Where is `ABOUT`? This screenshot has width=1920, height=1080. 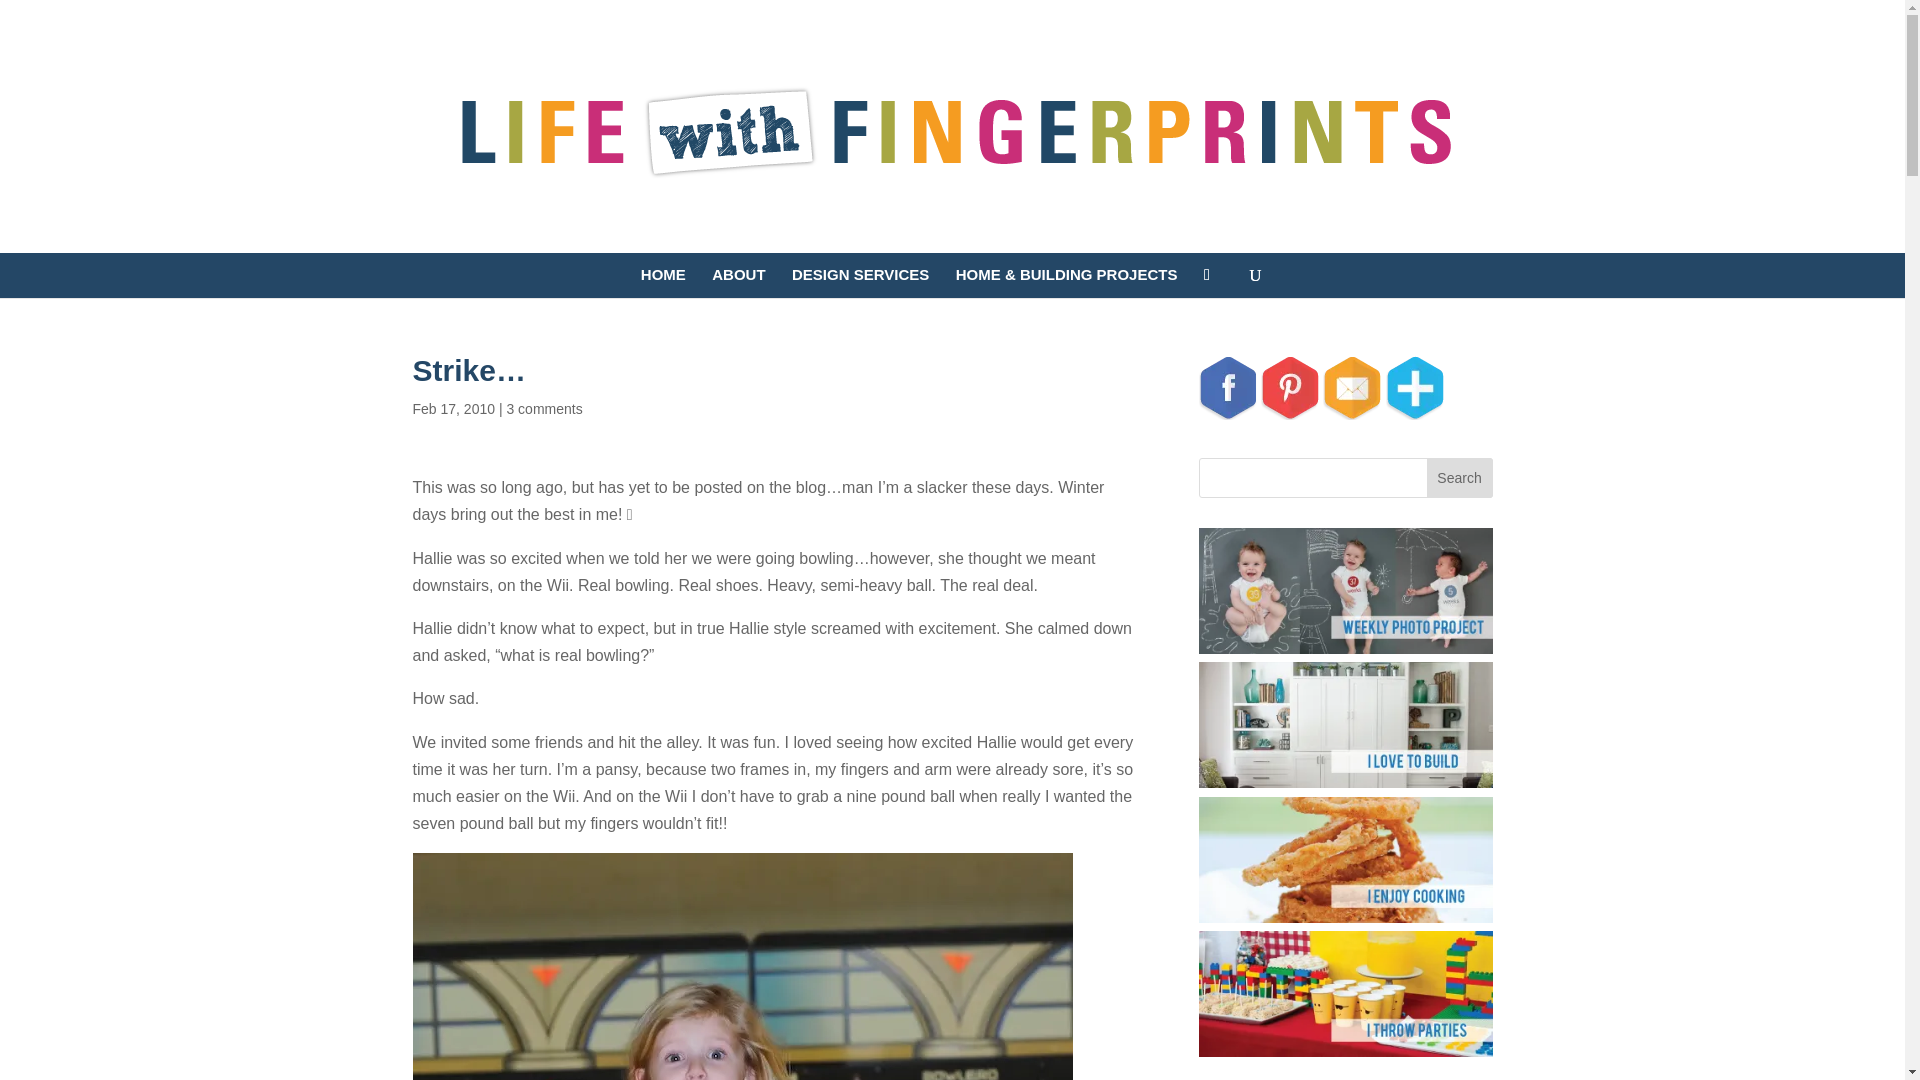
ABOUT is located at coordinates (738, 282).